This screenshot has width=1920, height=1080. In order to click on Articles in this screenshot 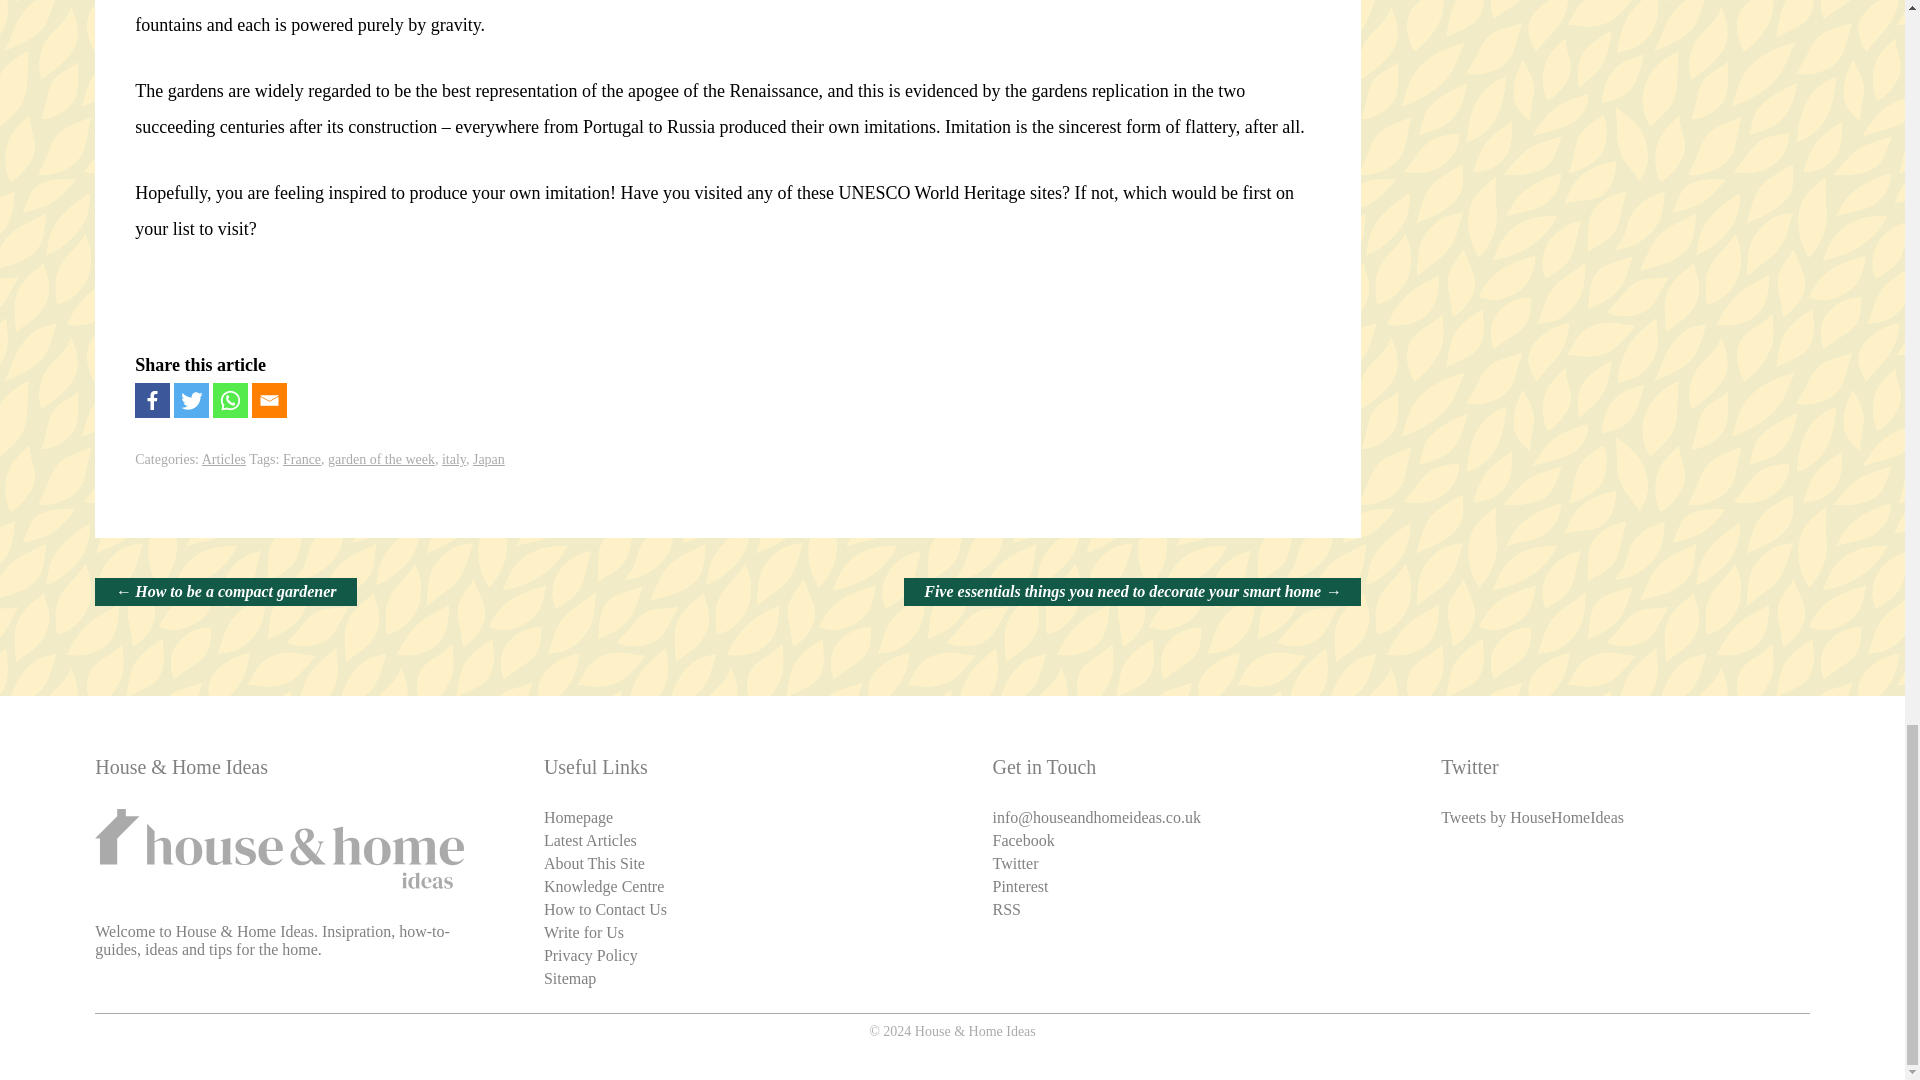, I will do `click(223, 459)`.